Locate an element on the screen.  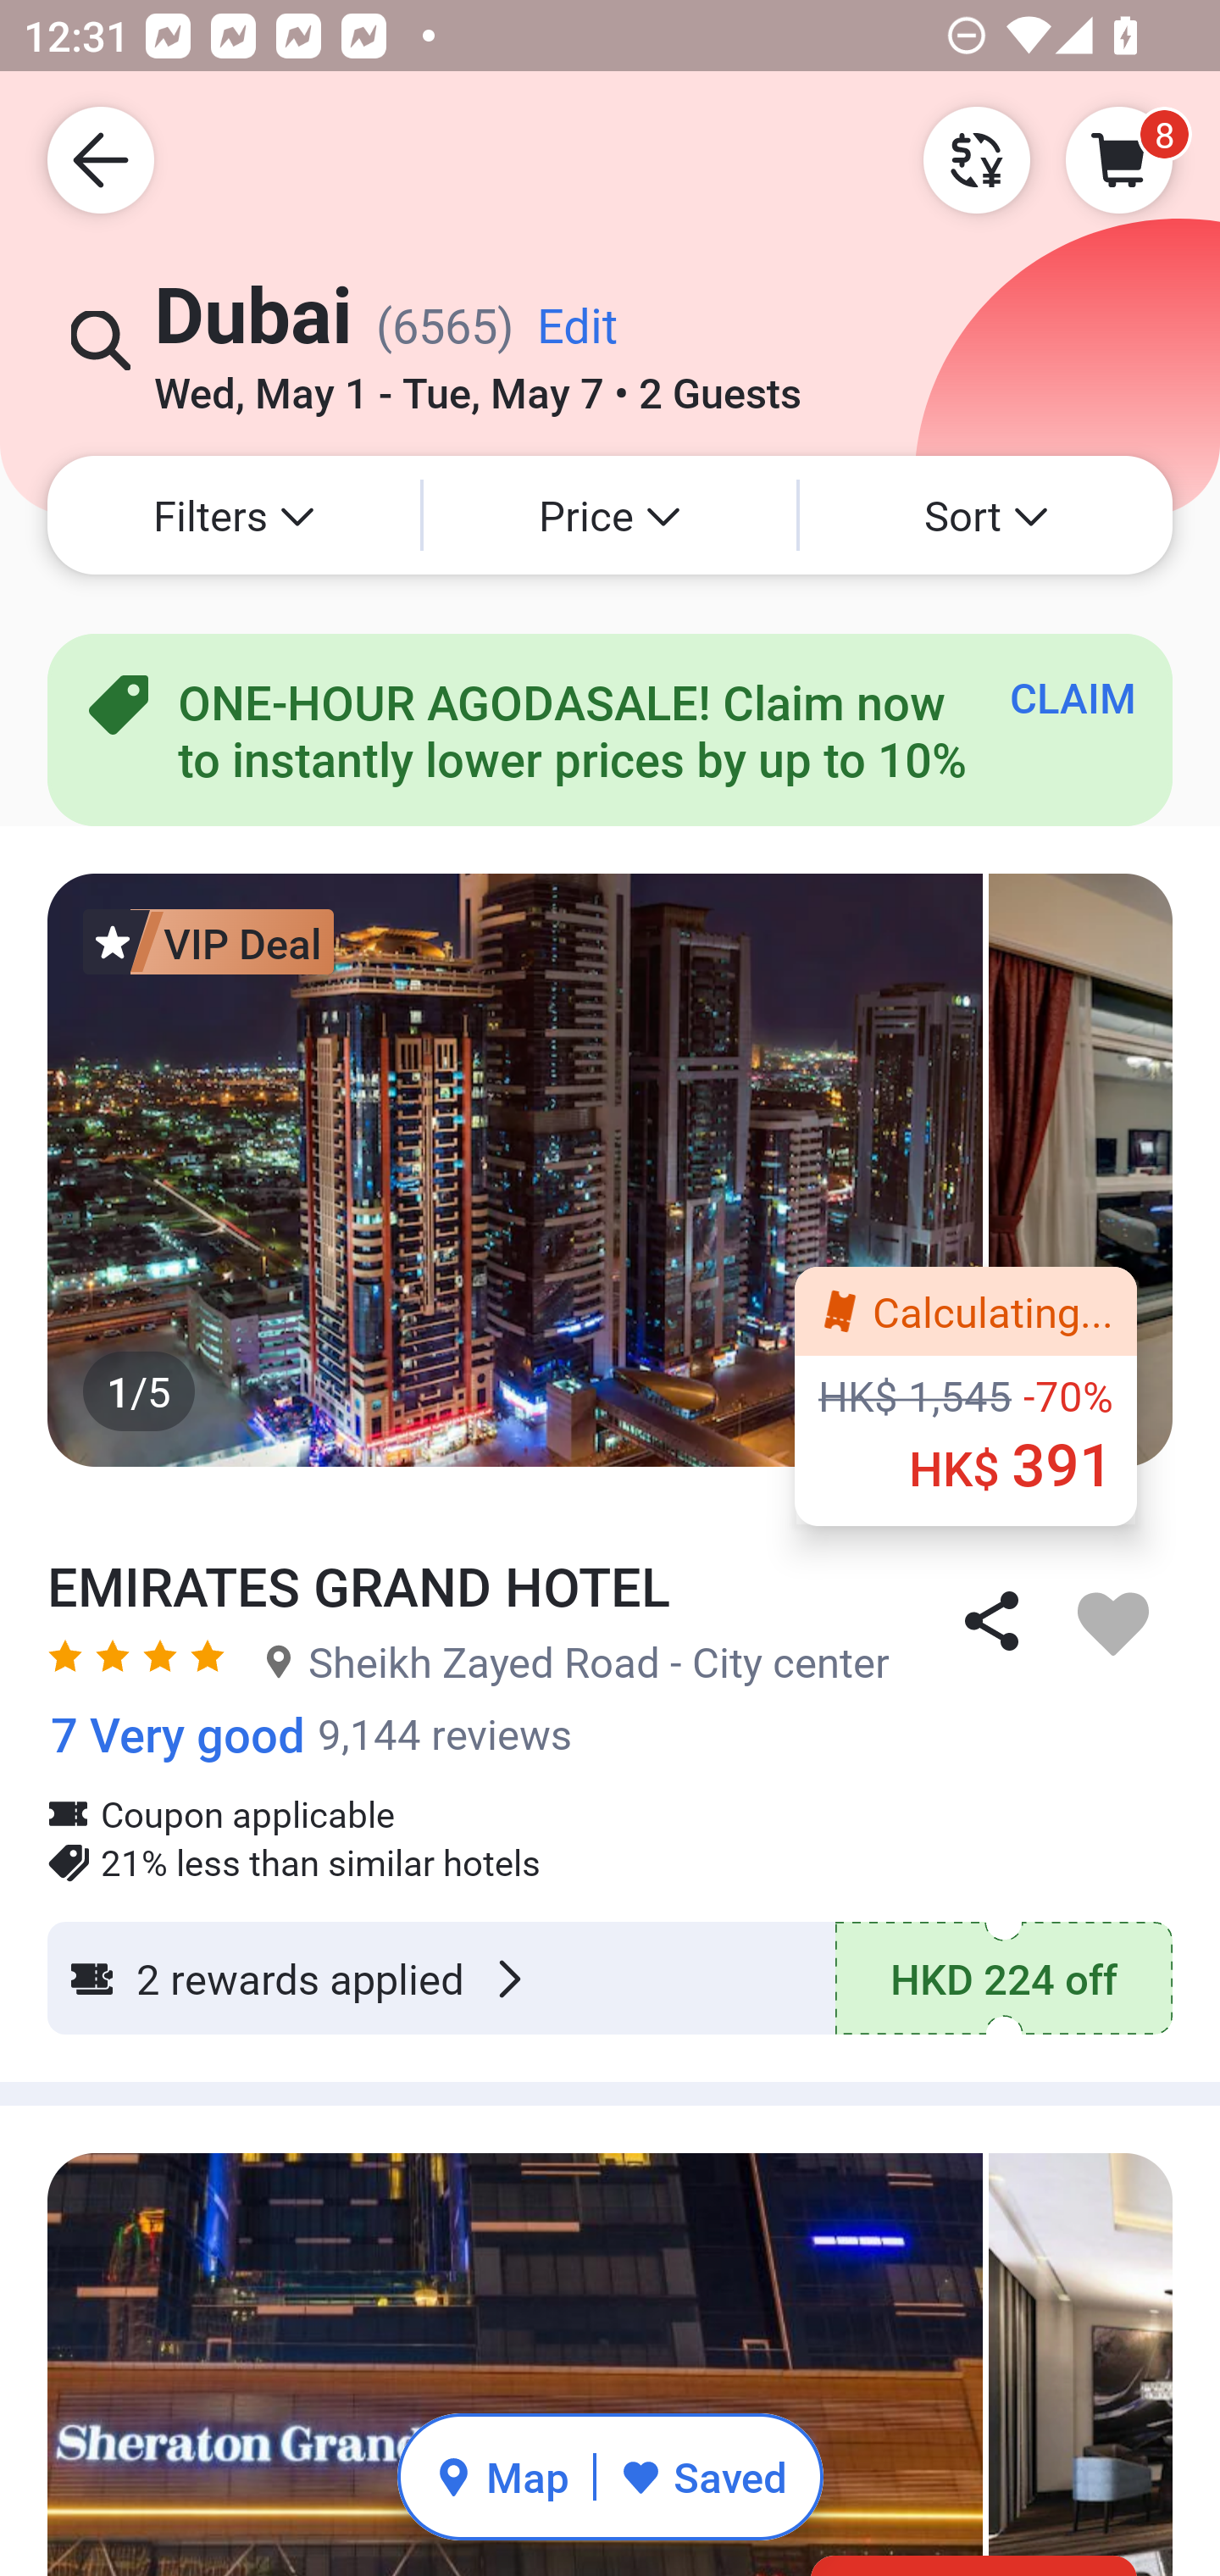
CLAIM is located at coordinates (1073, 697).